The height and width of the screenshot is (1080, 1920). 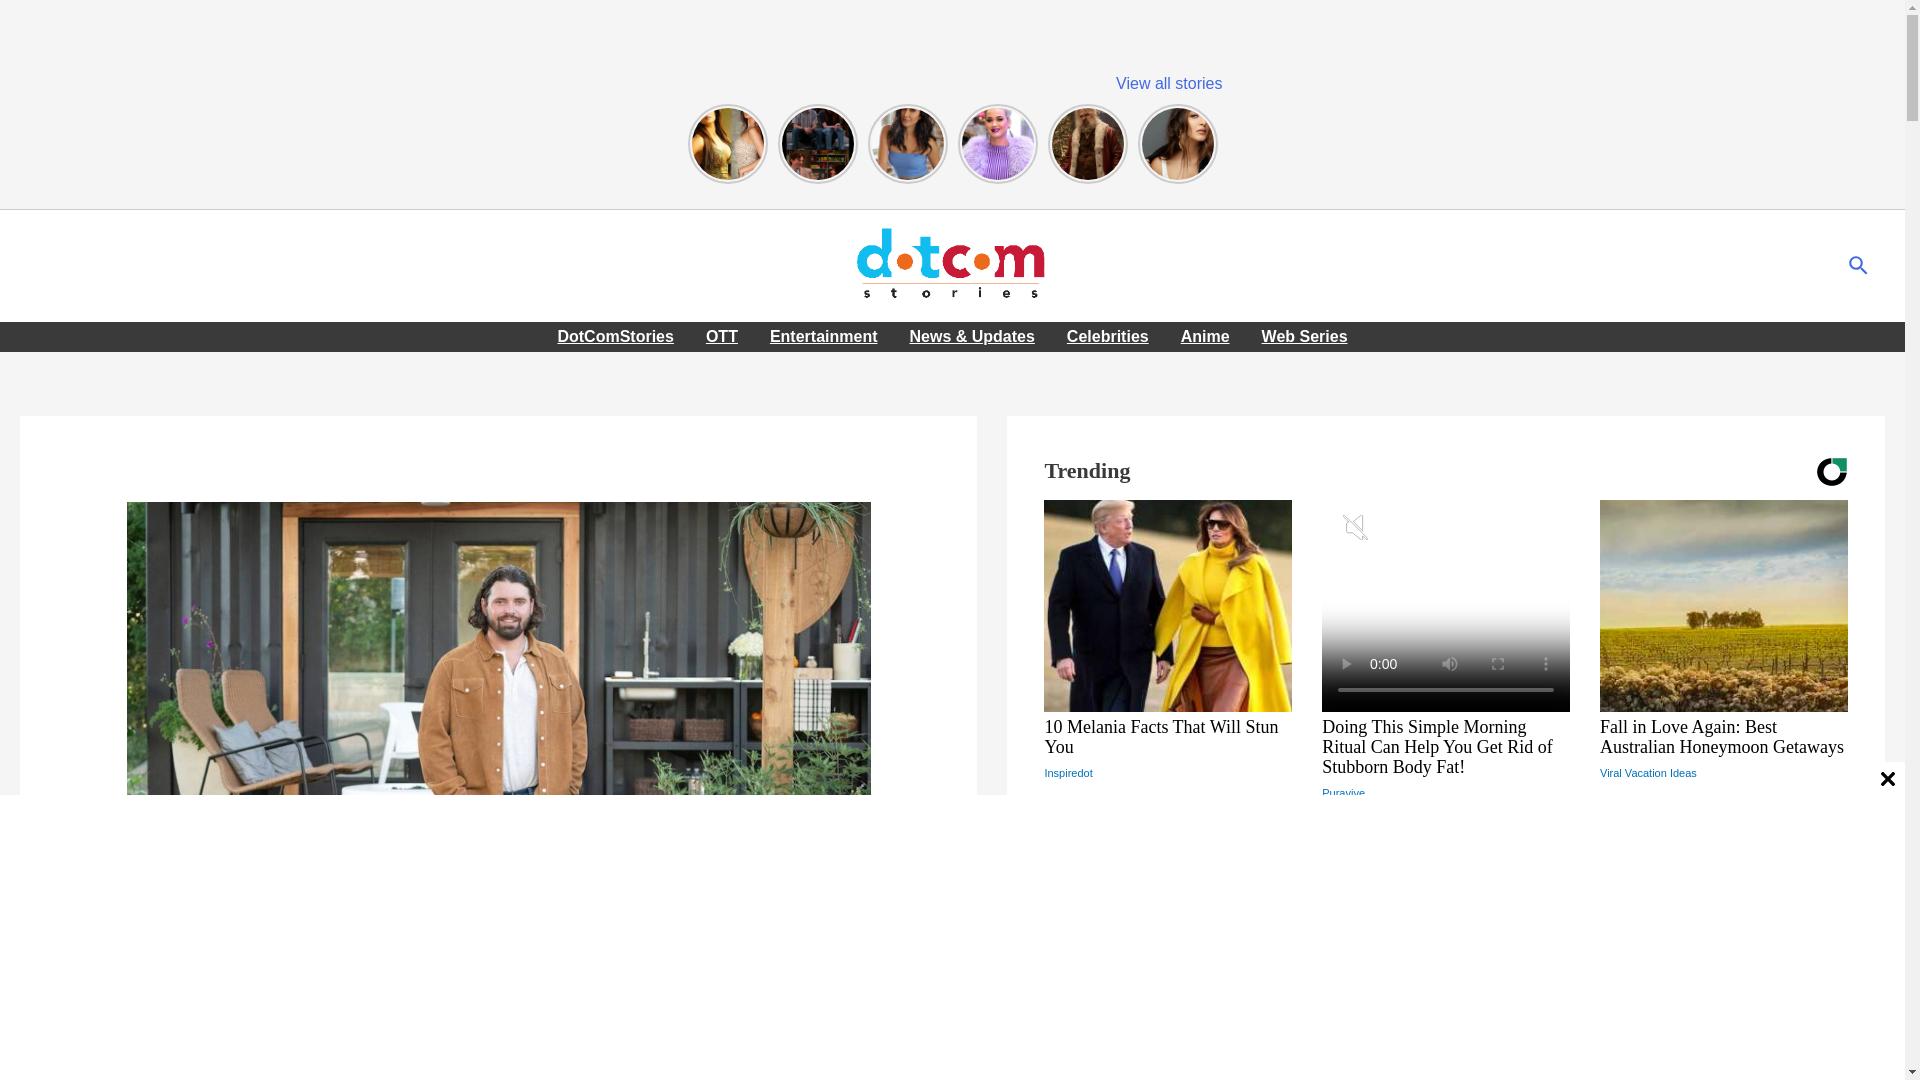 I want to click on Anime, so click(x=1206, y=336).